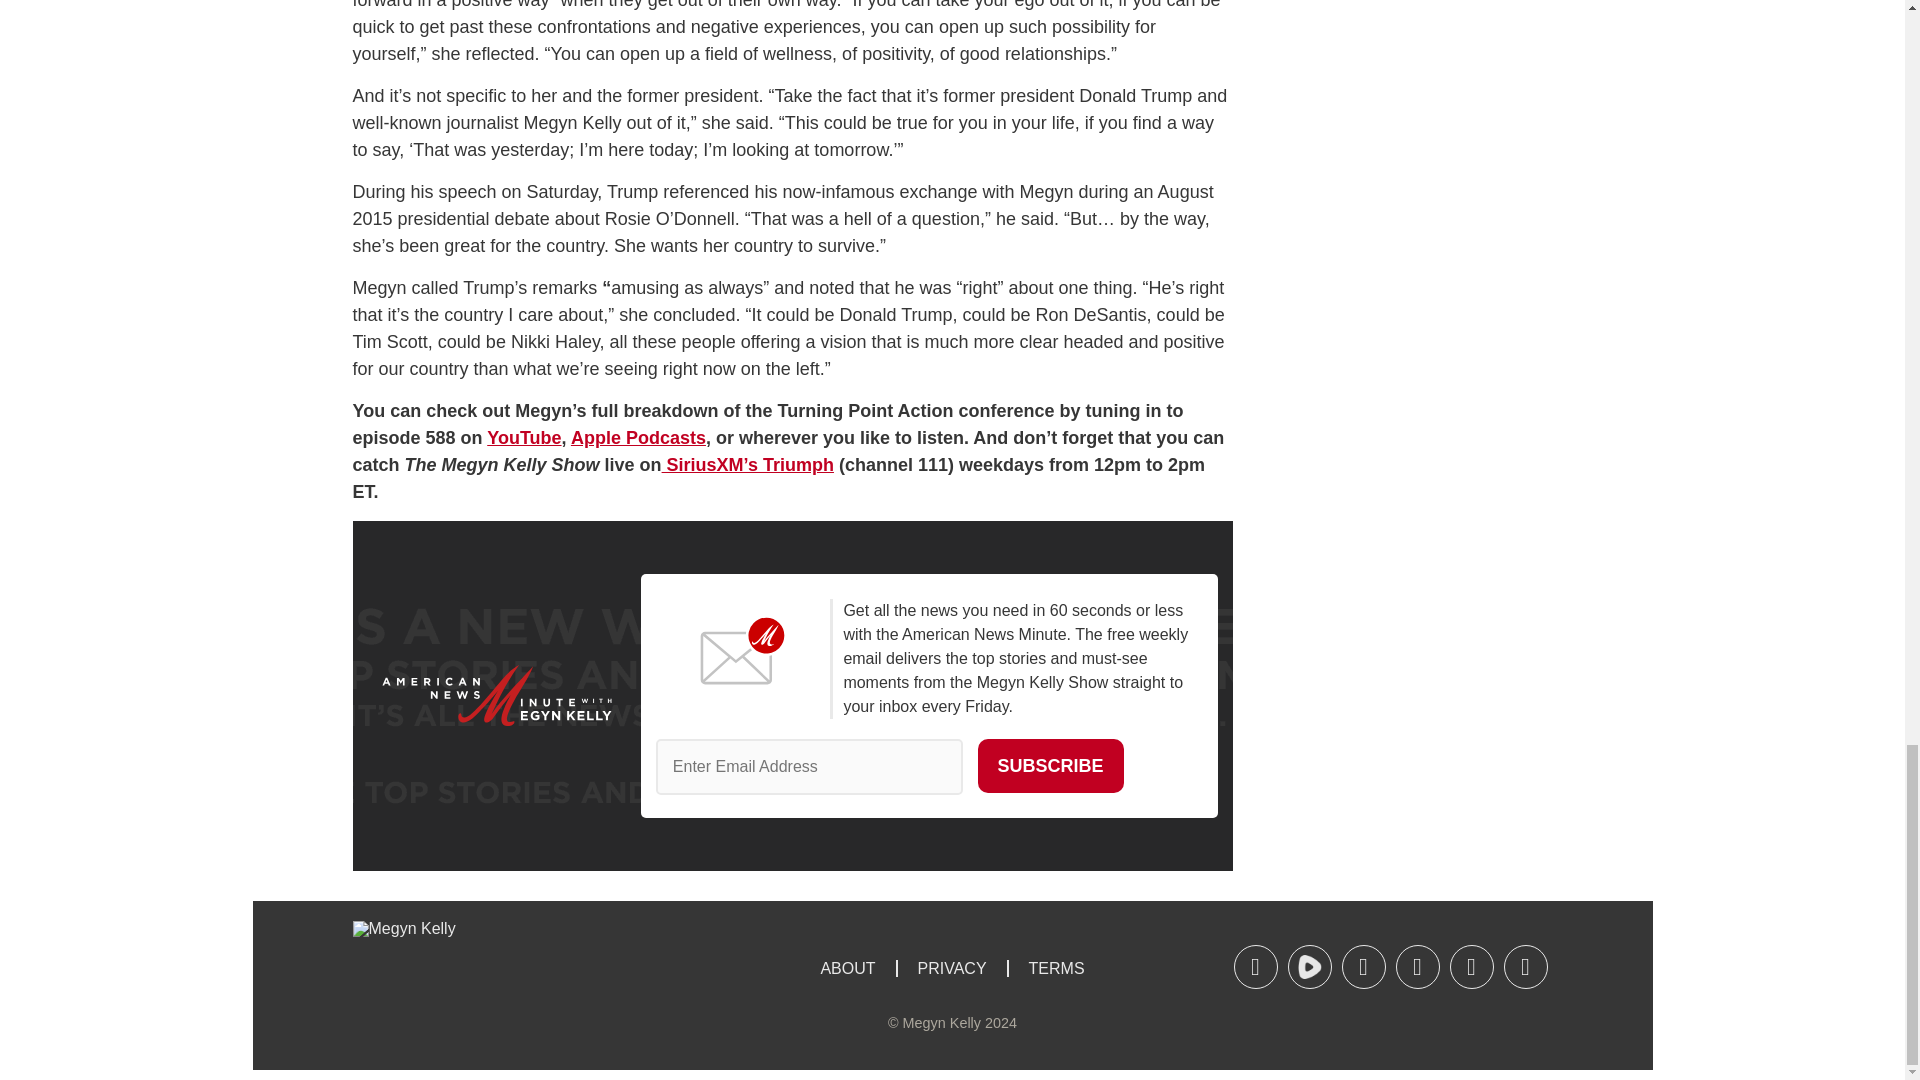 The width and height of the screenshot is (1920, 1080). Describe the element at coordinates (1056, 968) in the screenshot. I see `Terms of Service` at that location.